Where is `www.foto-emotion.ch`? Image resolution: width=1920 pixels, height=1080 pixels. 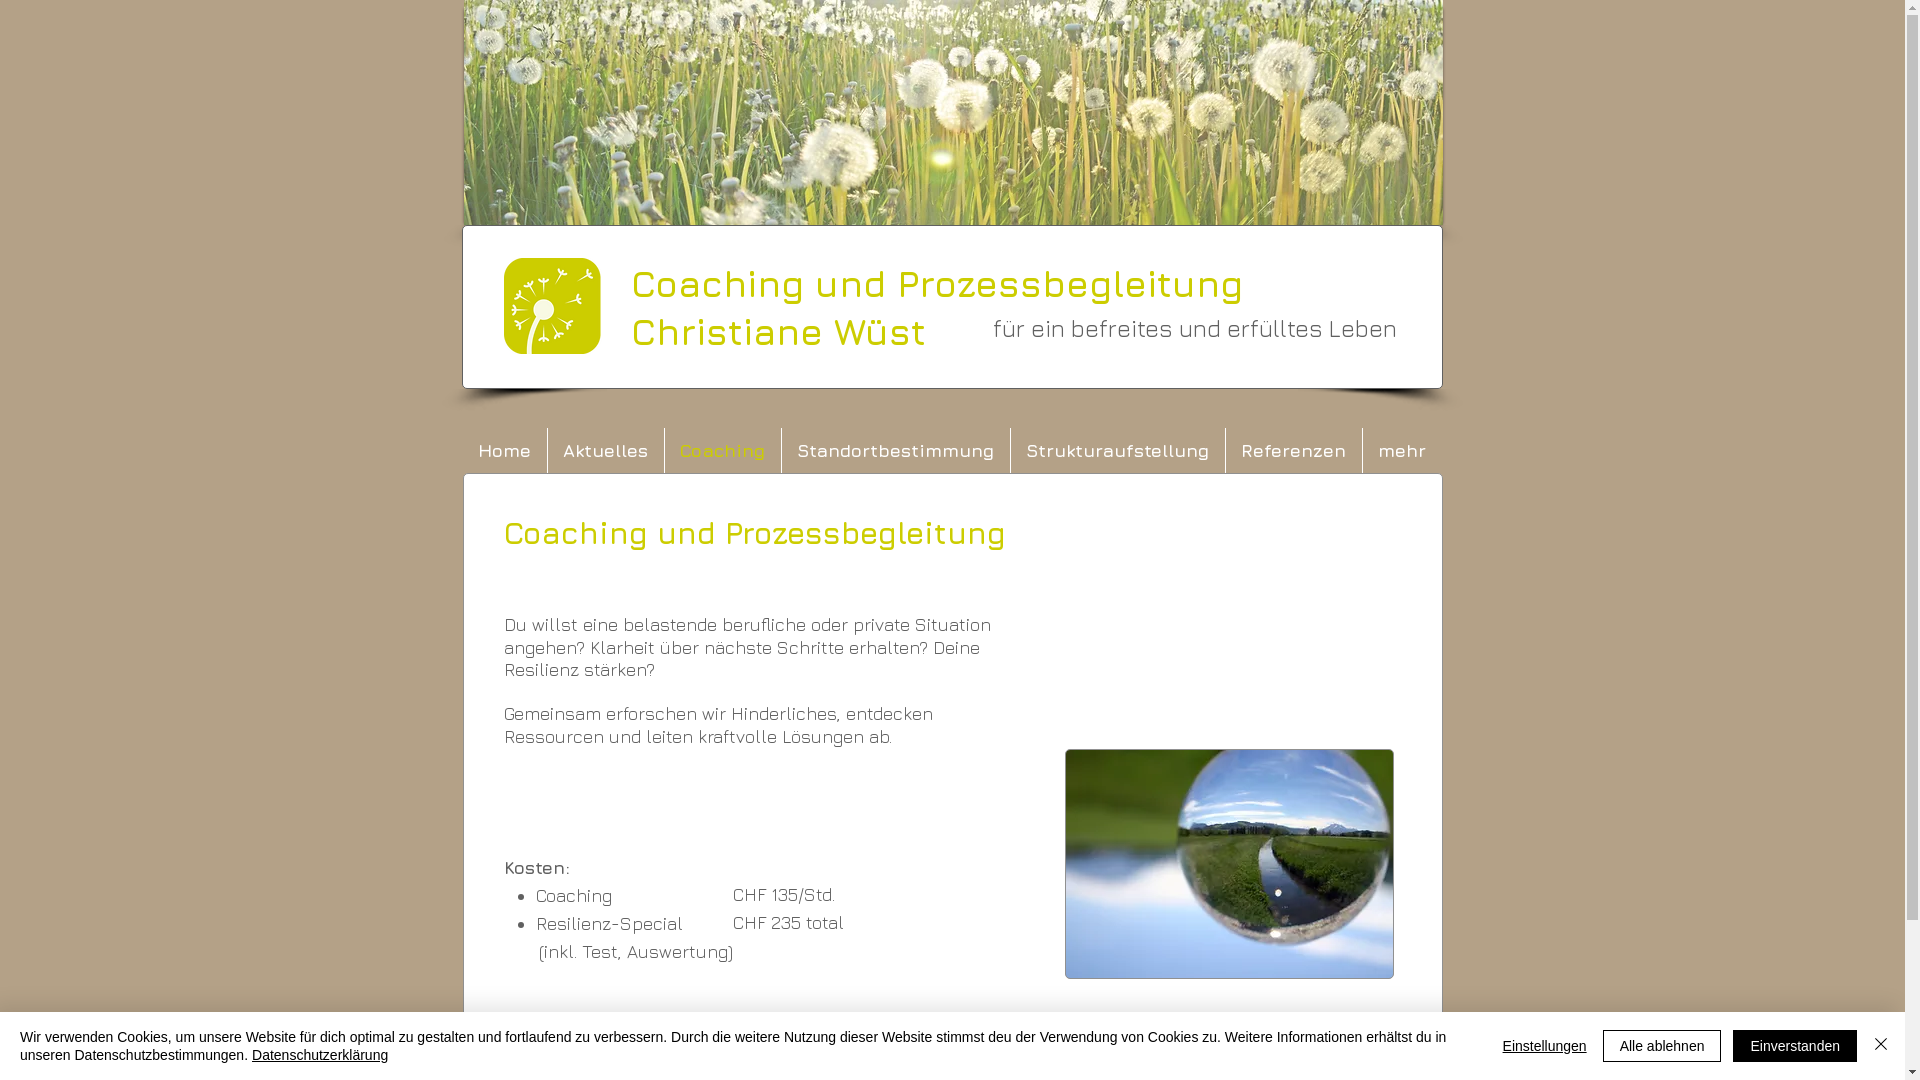 www.foto-emotion.ch is located at coordinates (1228, 864).